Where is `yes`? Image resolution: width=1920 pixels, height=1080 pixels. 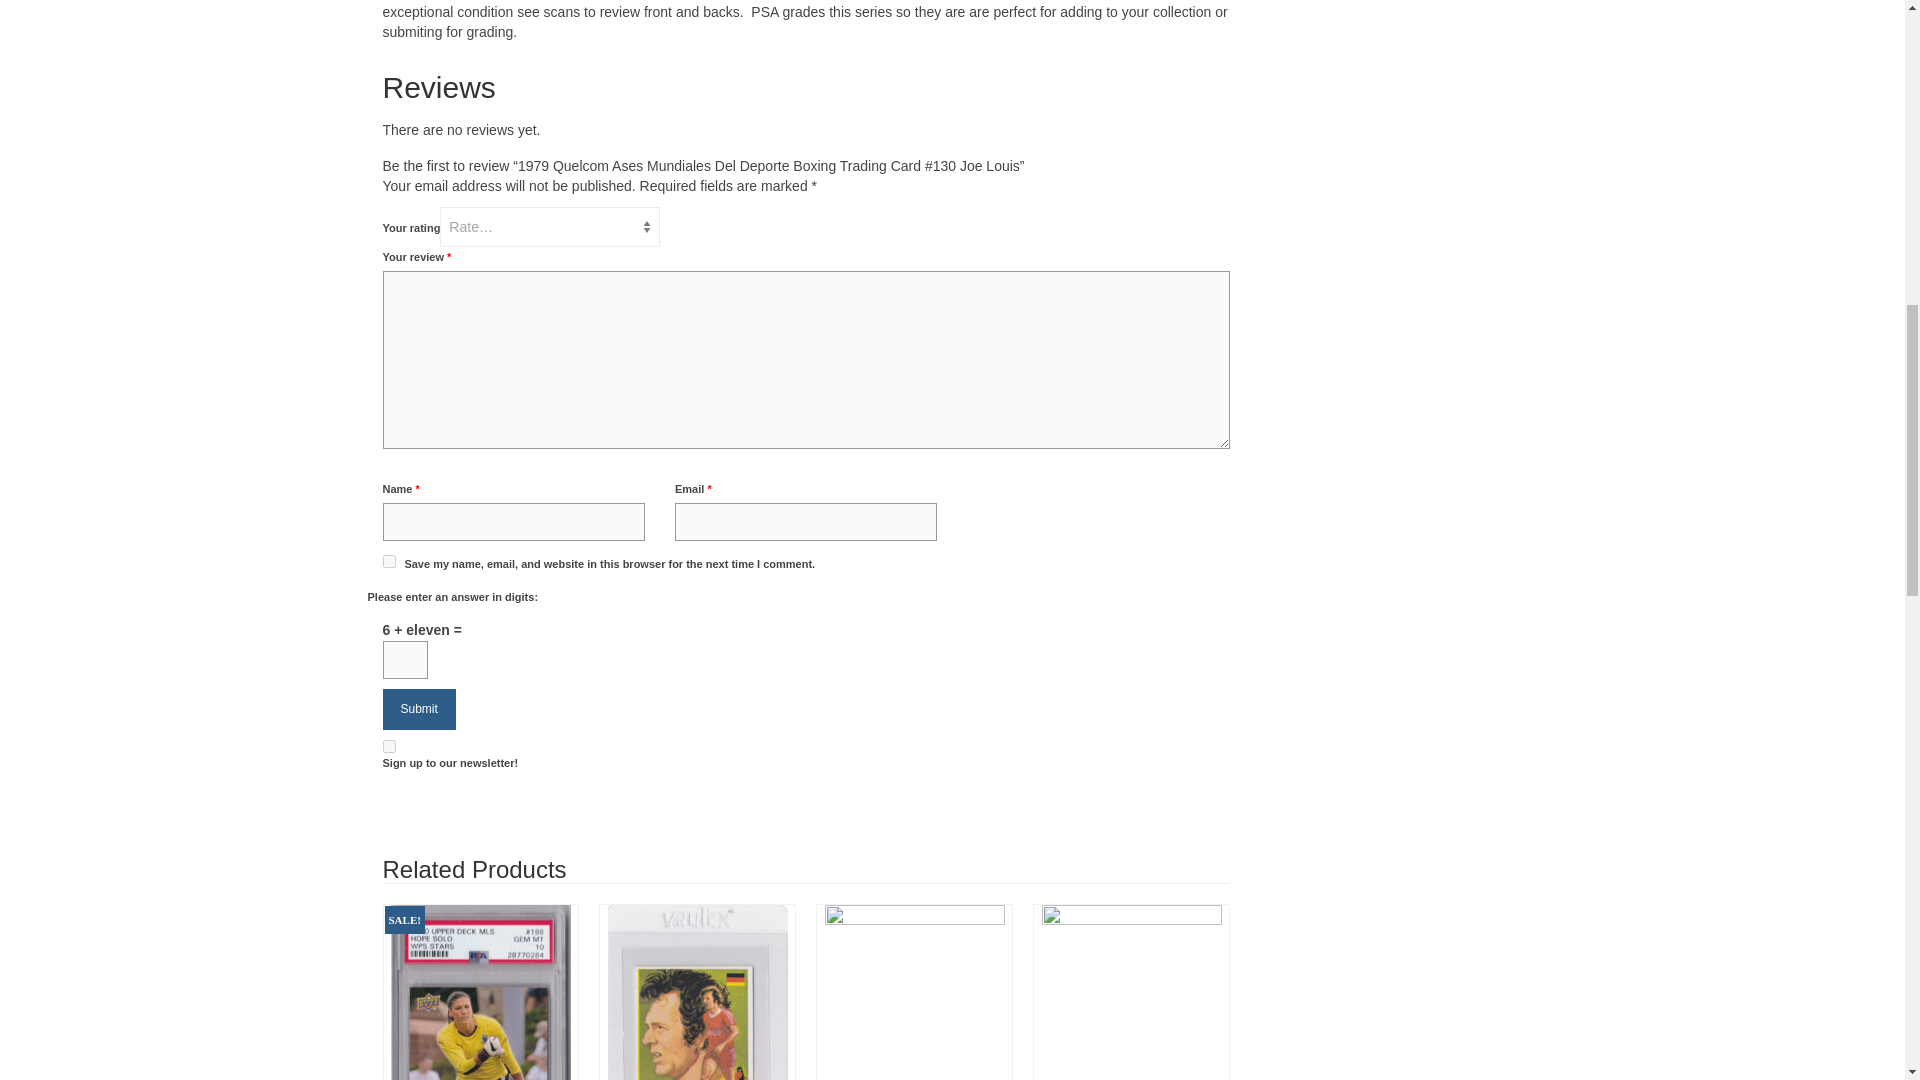
yes is located at coordinates (388, 562).